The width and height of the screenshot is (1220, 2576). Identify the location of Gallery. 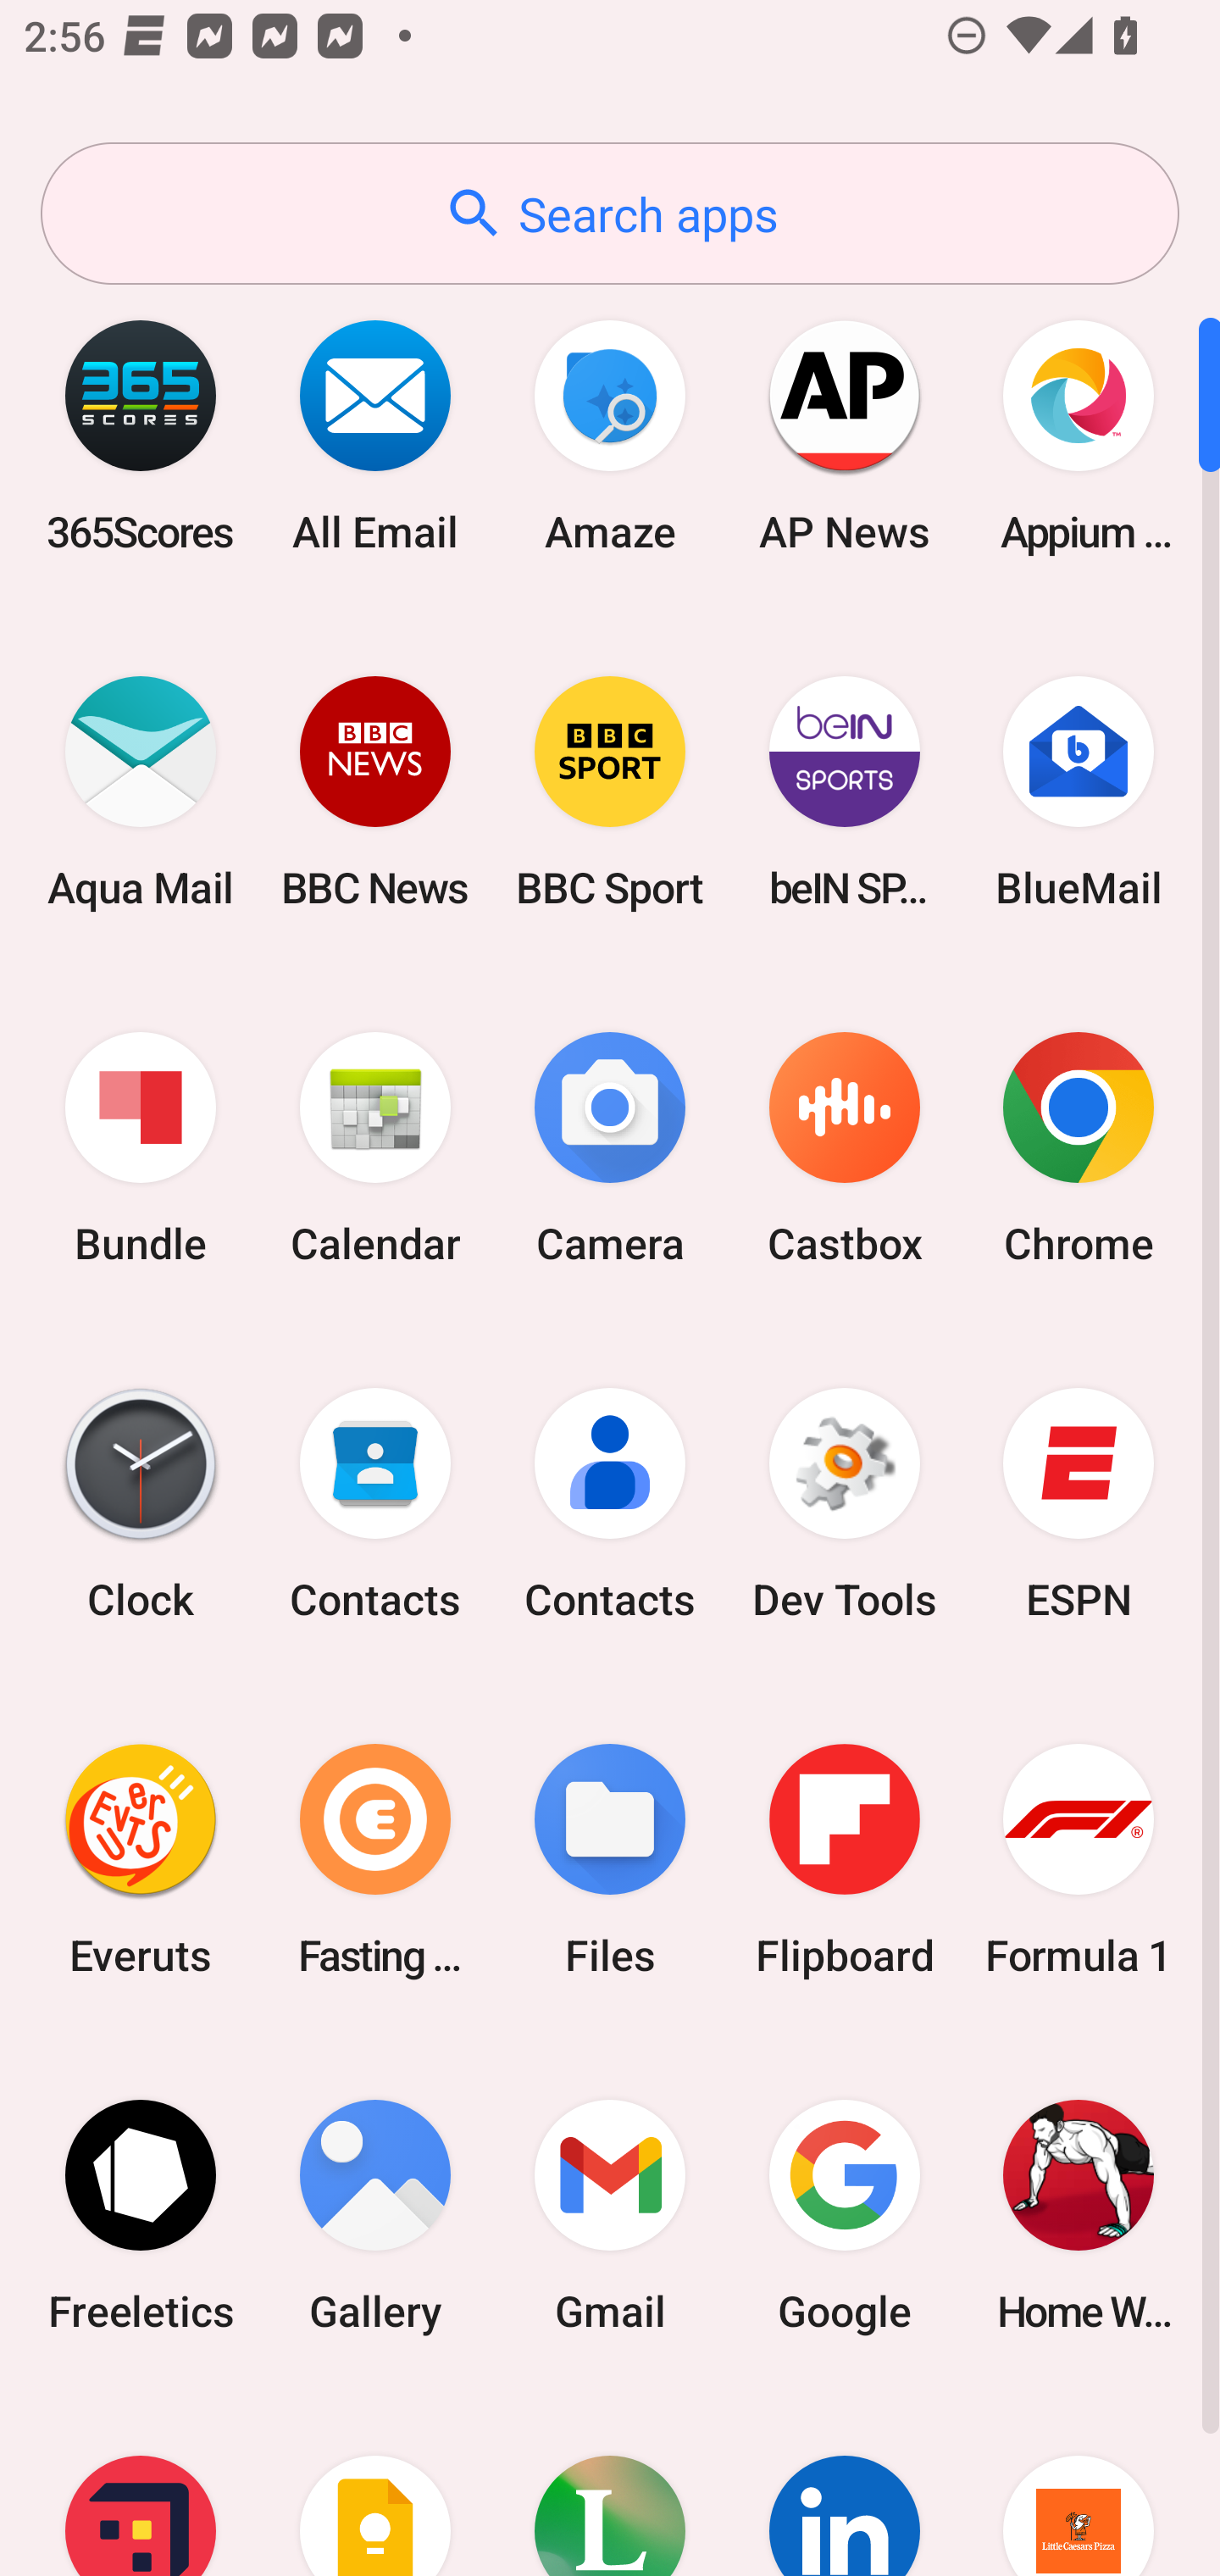
(375, 2215).